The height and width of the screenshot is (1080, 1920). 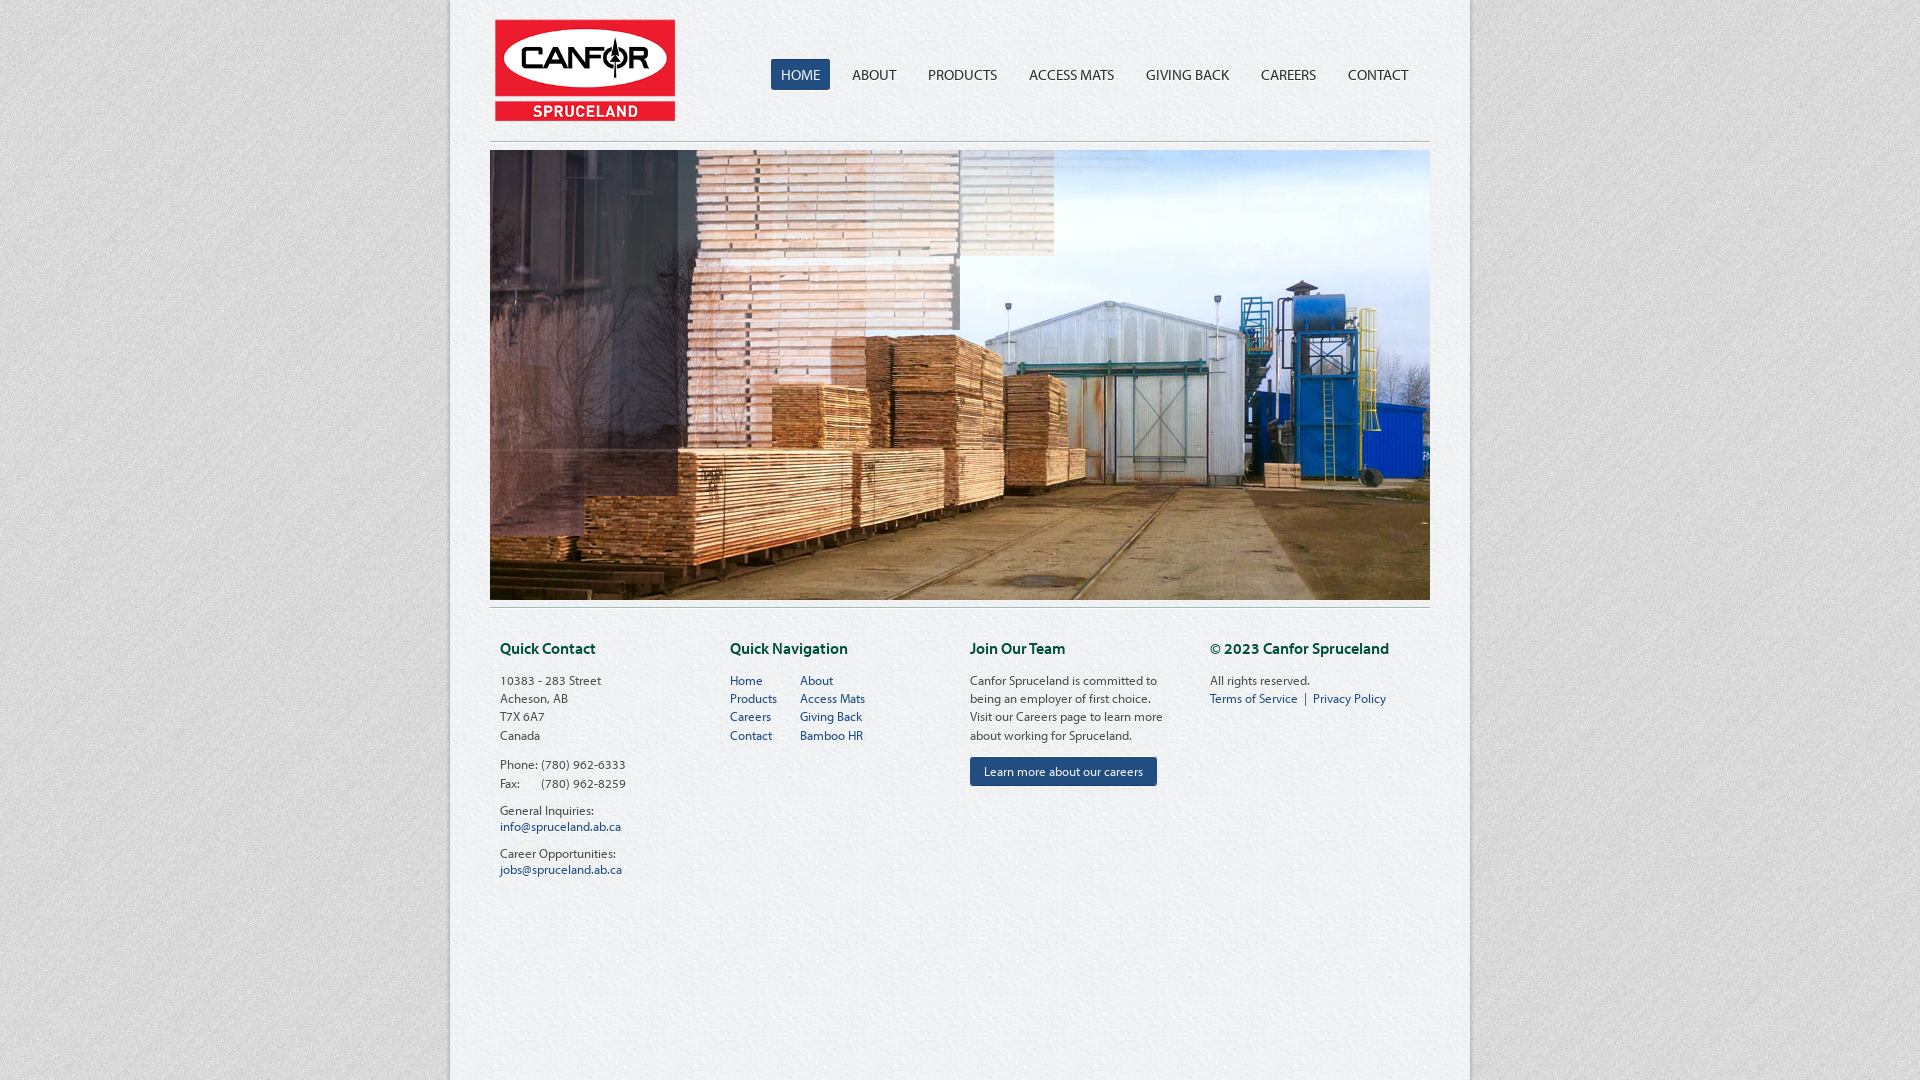 I want to click on Giving Back, so click(x=831, y=716).